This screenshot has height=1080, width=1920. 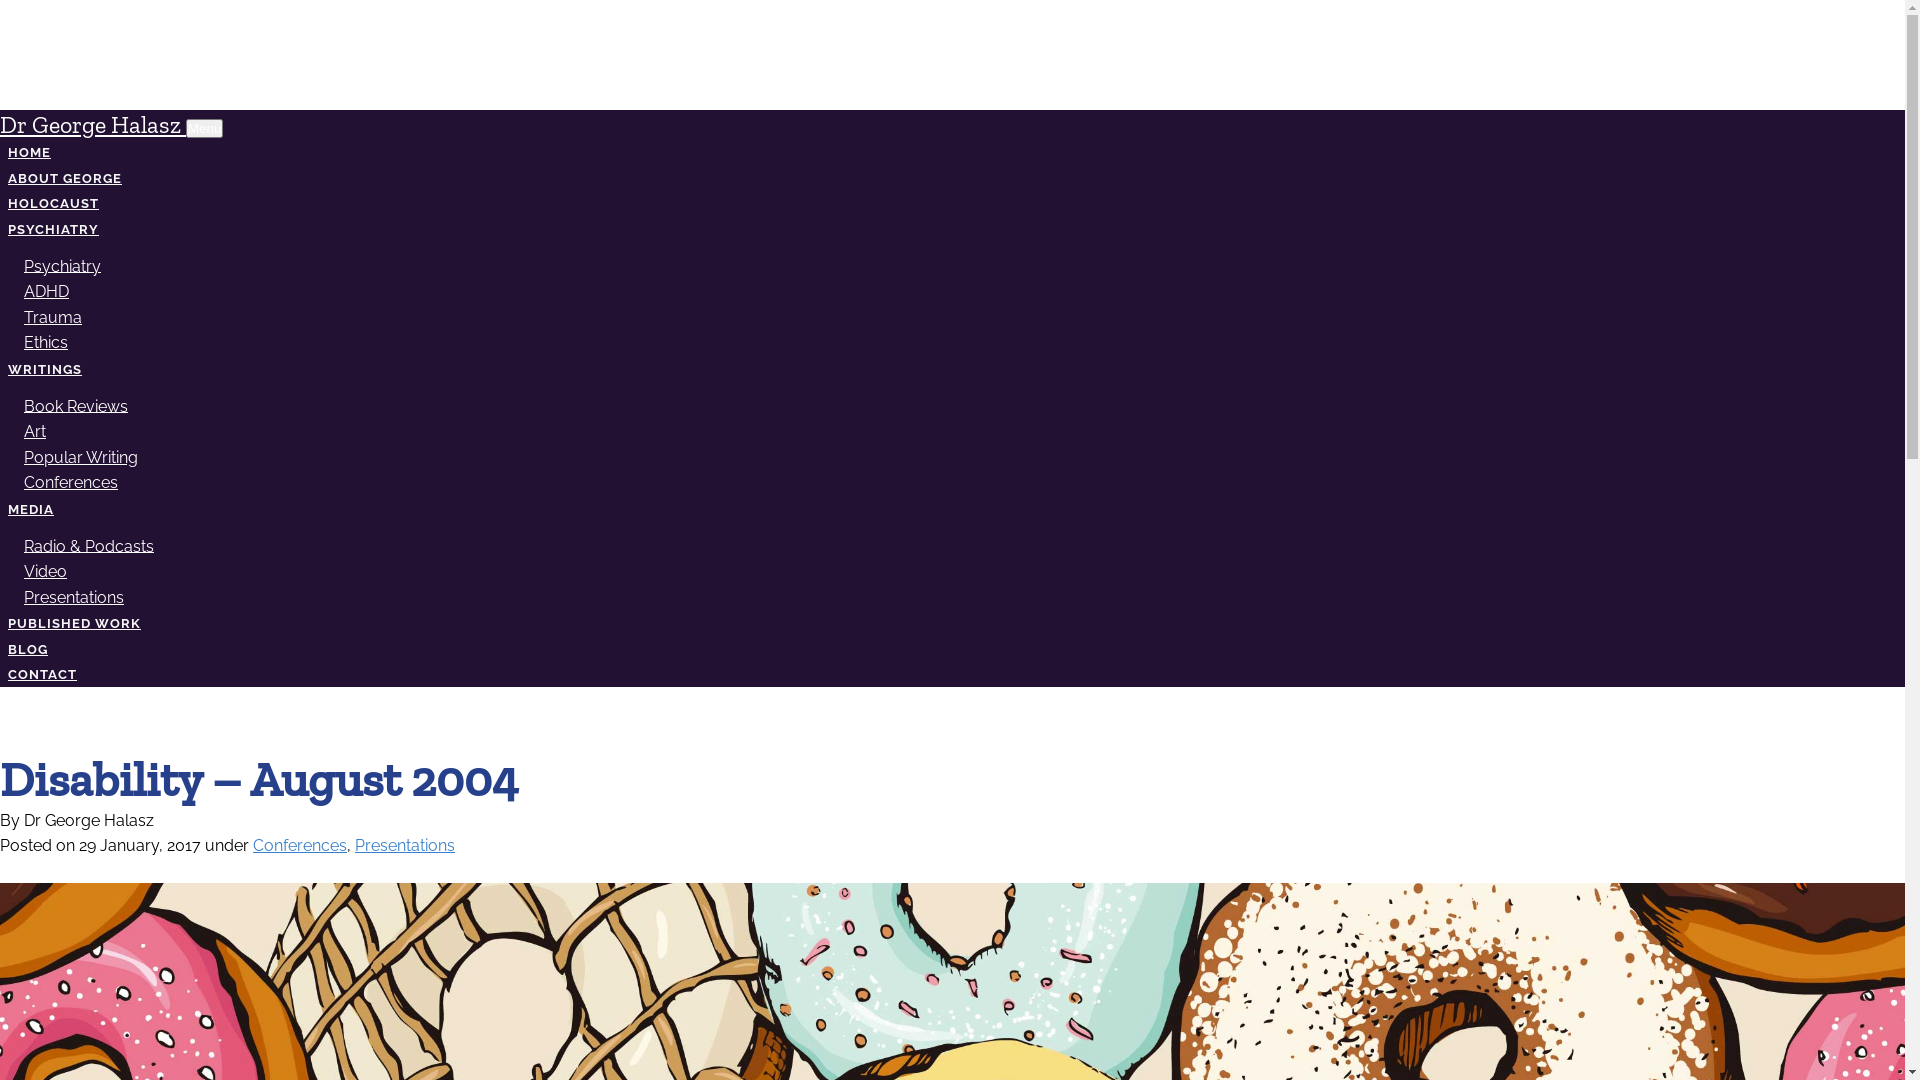 What do you see at coordinates (405, 846) in the screenshot?
I see `Presentations` at bounding box center [405, 846].